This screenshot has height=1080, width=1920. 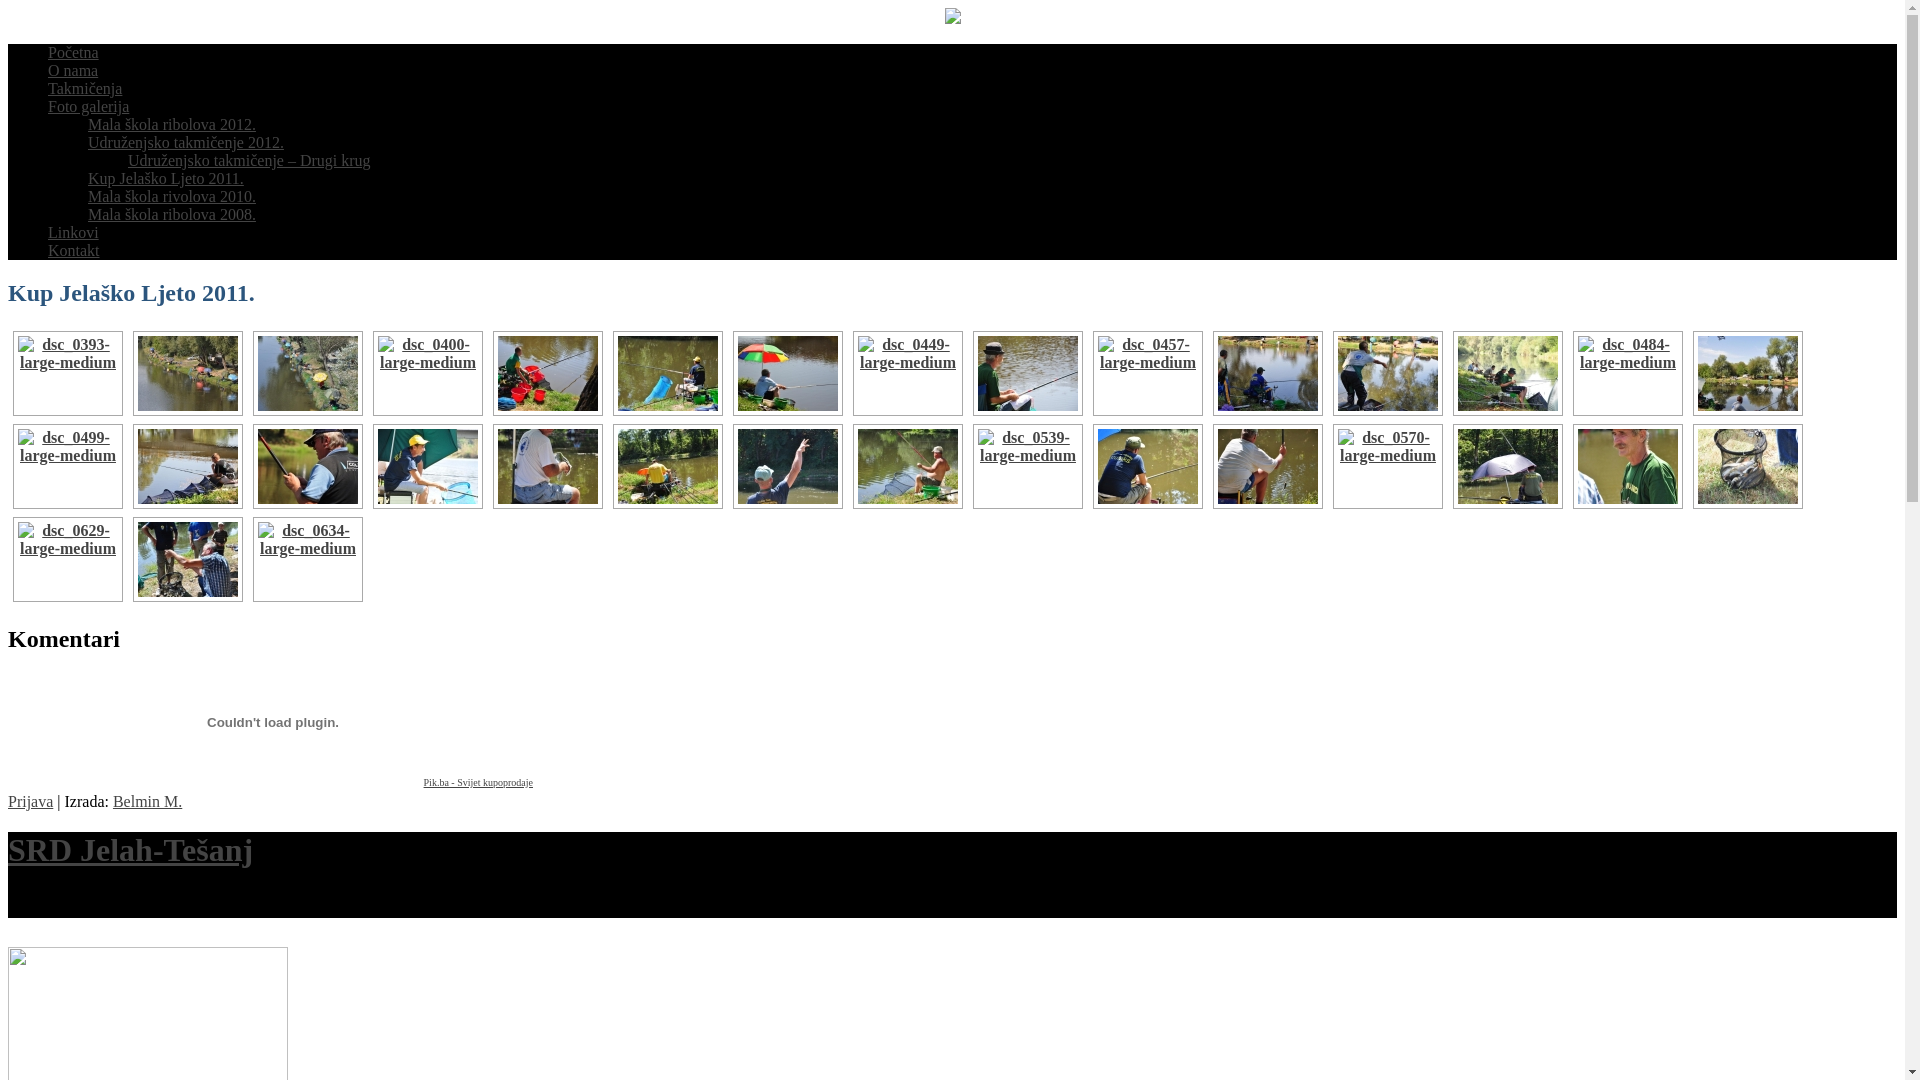 I want to click on dsc_0457-large-medium, so click(x=1148, y=374).